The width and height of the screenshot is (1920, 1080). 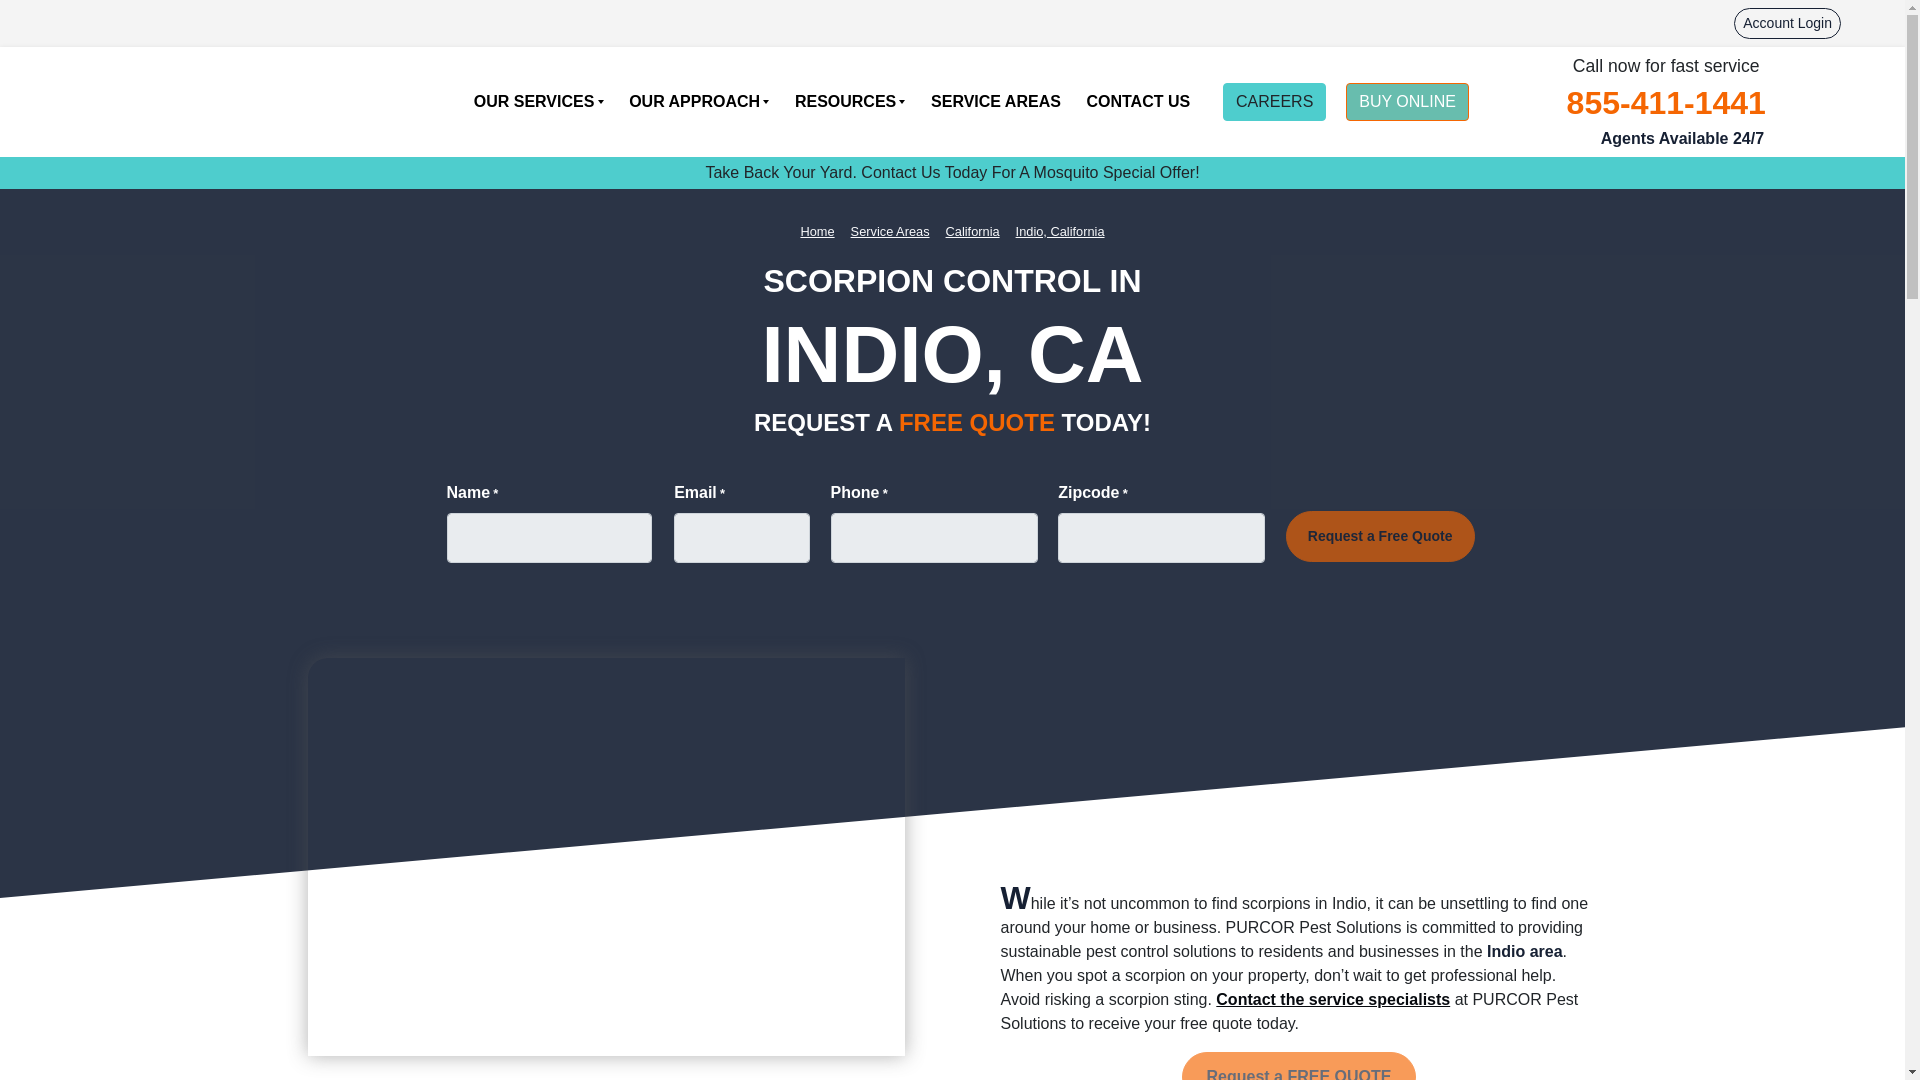 I want to click on Resources, so click(x=849, y=102).